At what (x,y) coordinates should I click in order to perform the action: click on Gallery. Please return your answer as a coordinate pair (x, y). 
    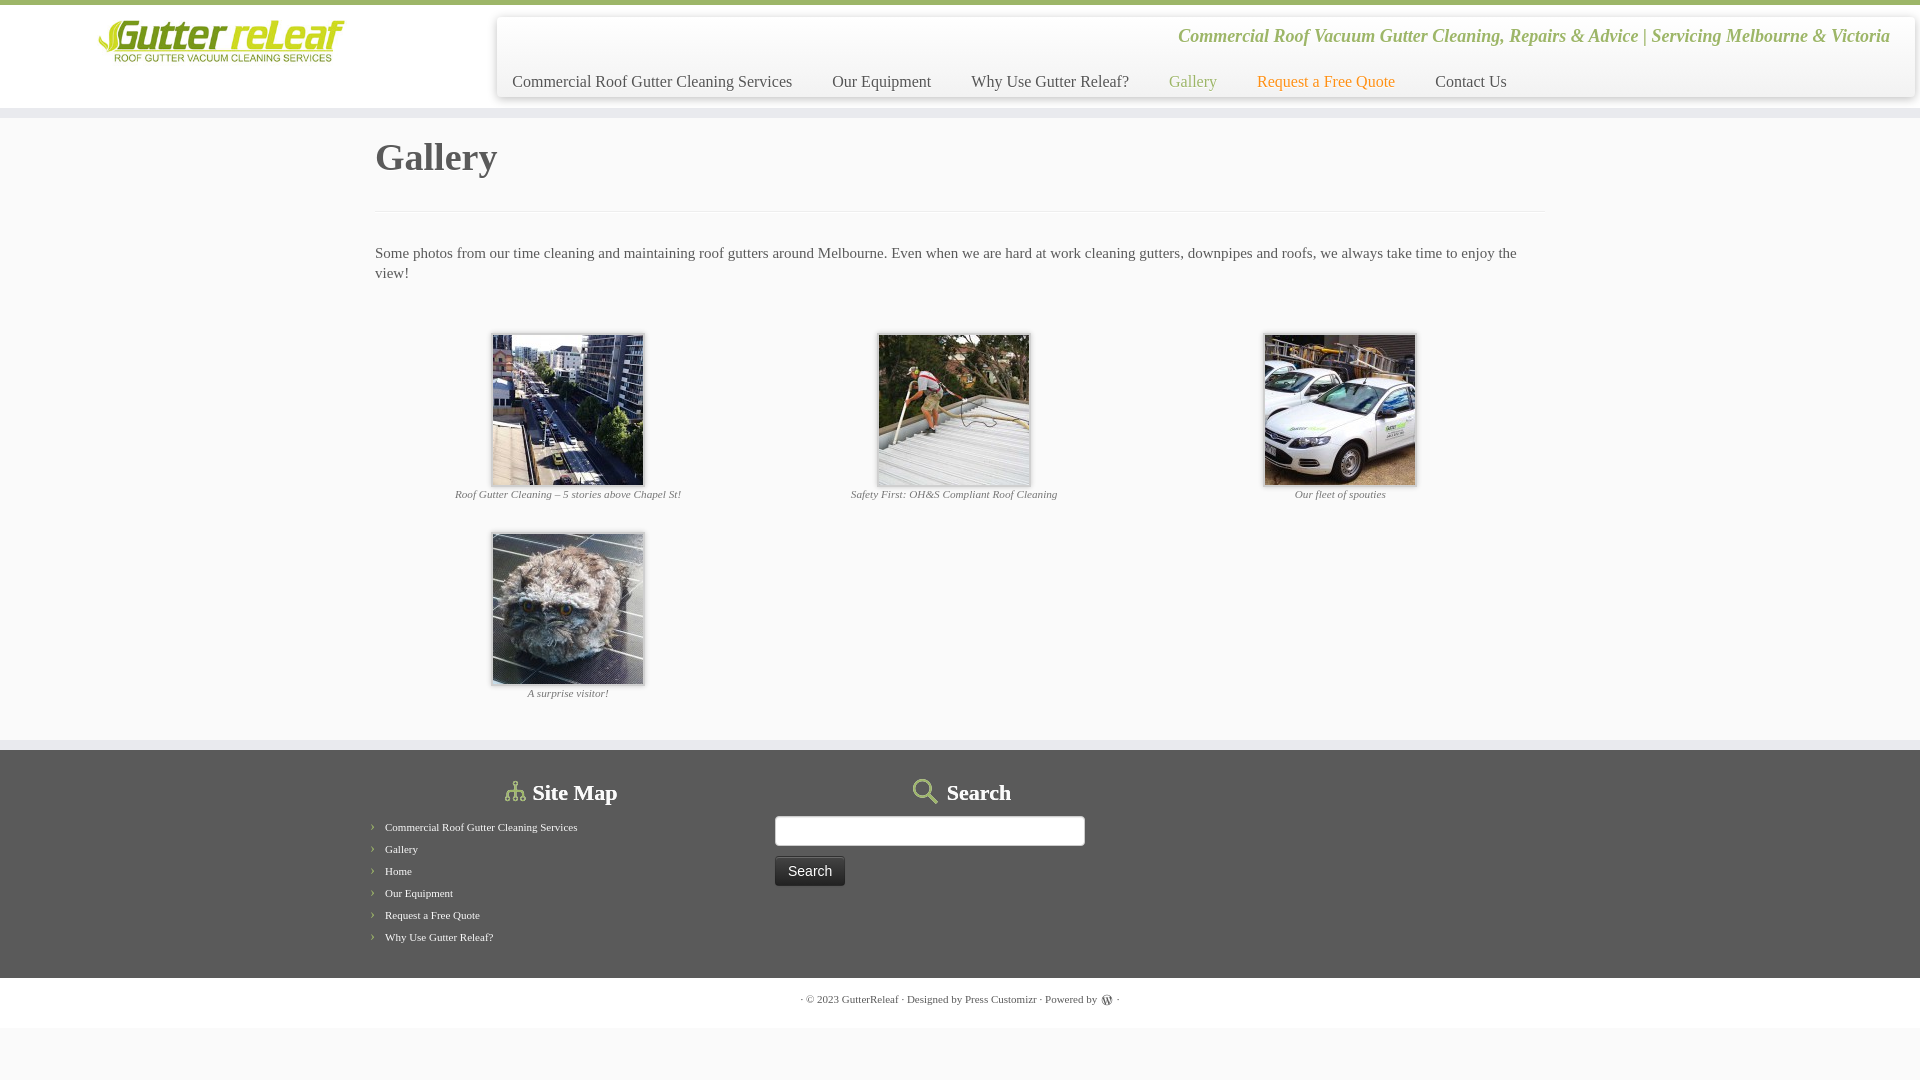
    Looking at the image, I should click on (1193, 82).